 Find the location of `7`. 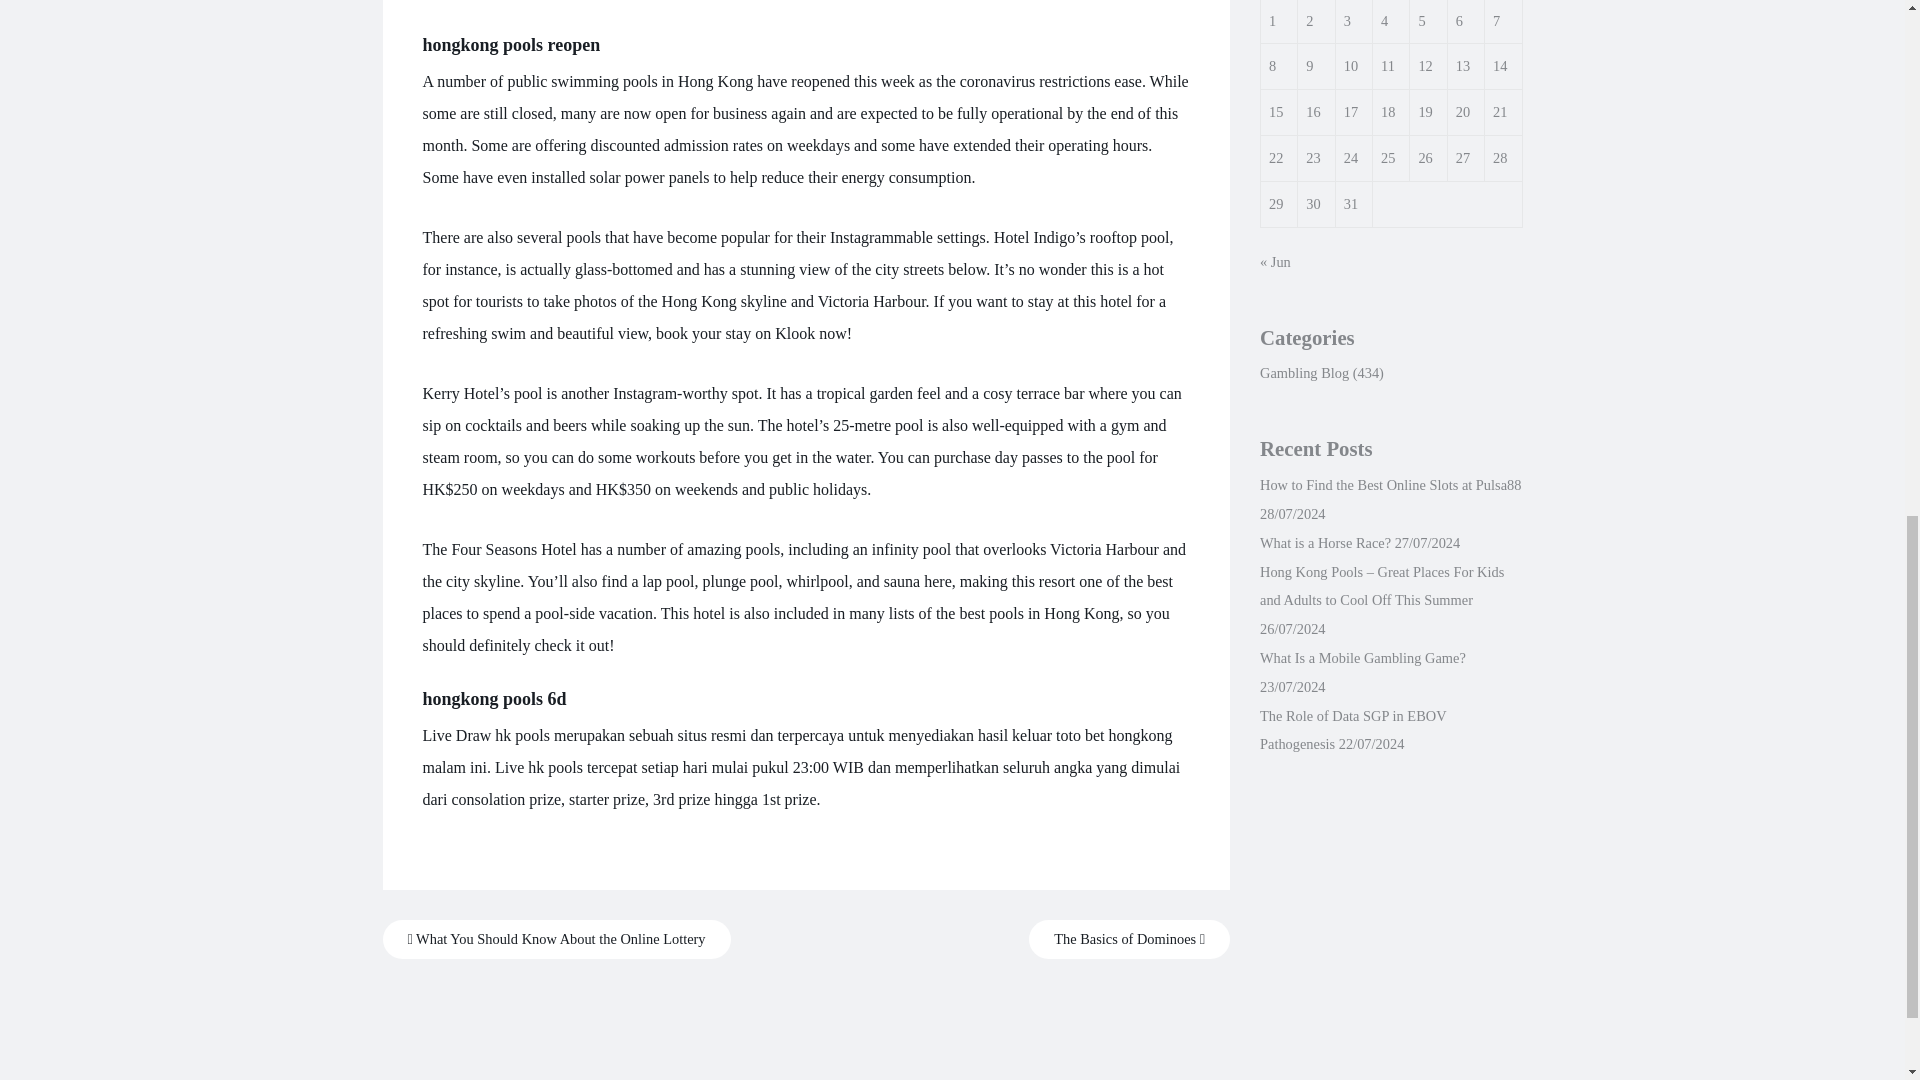

7 is located at coordinates (1496, 20).